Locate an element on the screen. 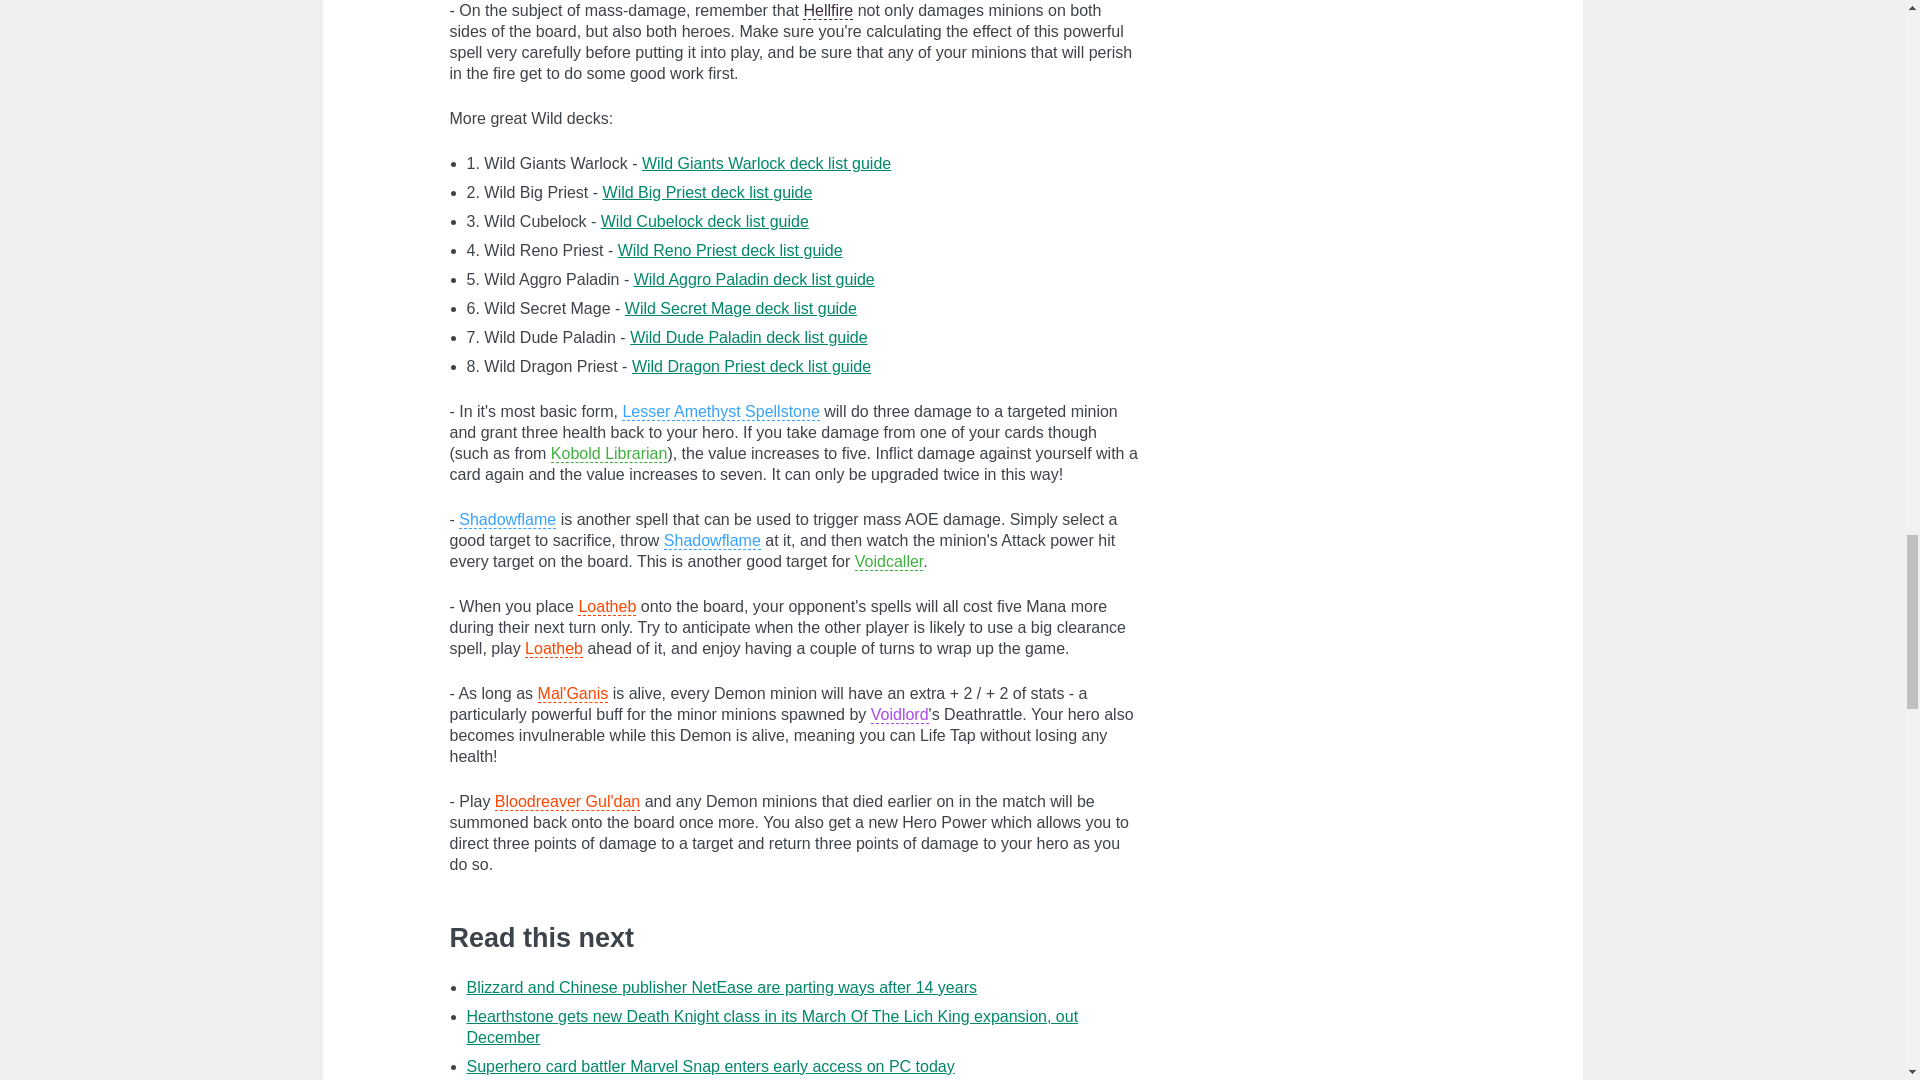 This screenshot has height=1080, width=1920. Wild Cubelock deck list guide is located at coordinates (704, 221).